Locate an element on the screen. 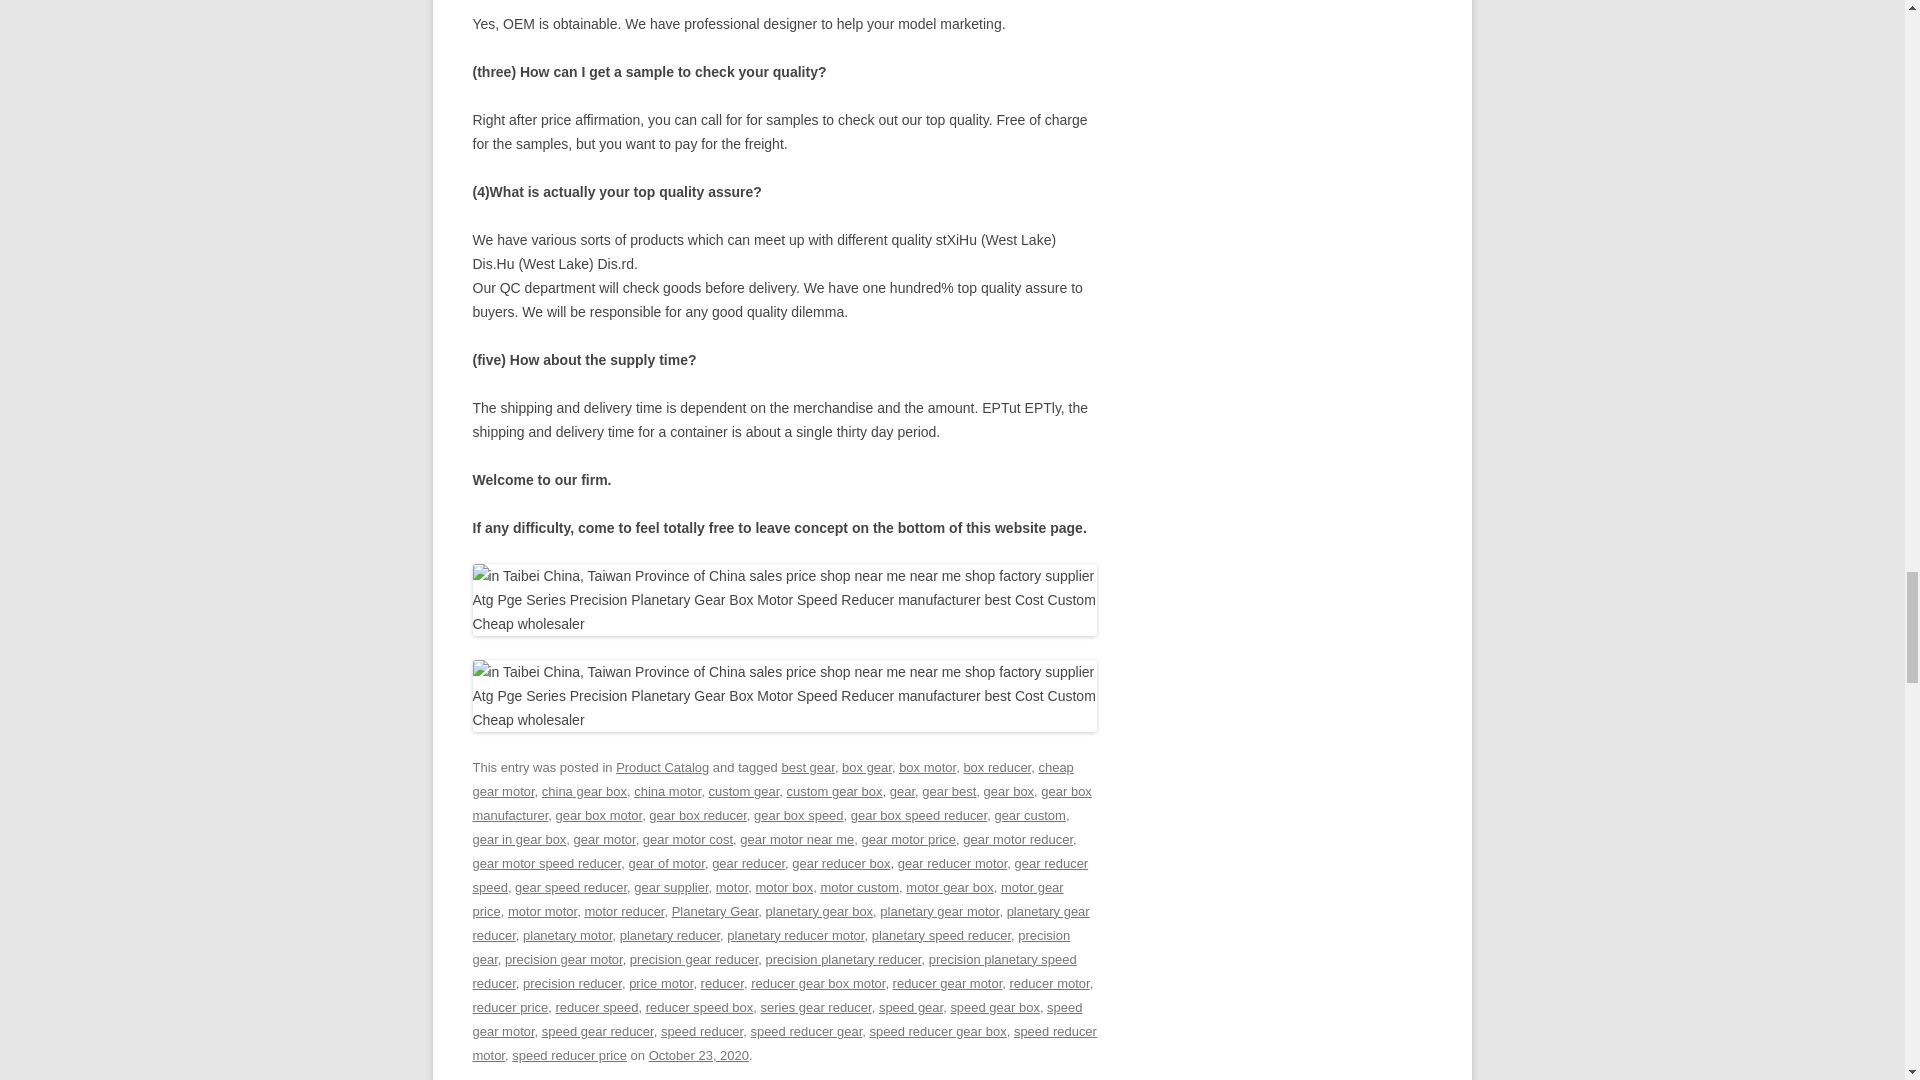 The height and width of the screenshot is (1080, 1920). gear box is located at coordinates (1008, 792).